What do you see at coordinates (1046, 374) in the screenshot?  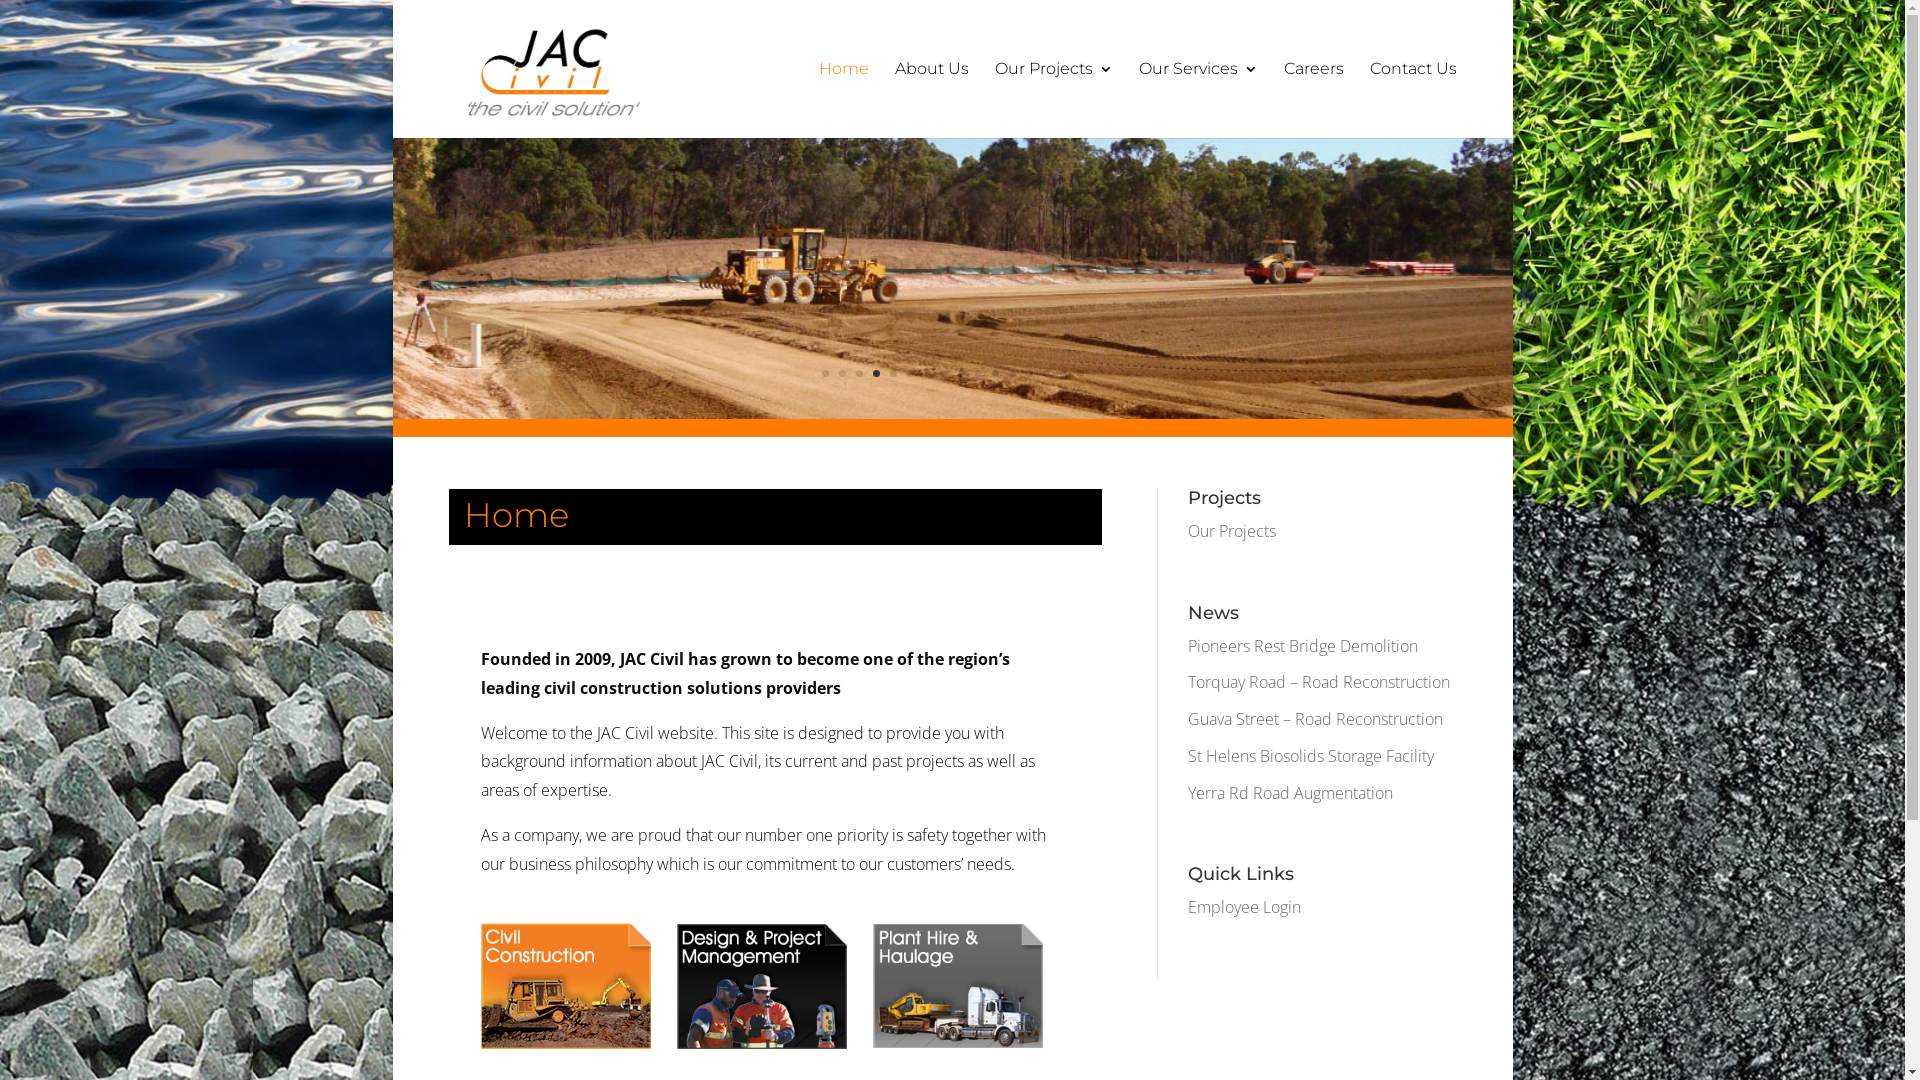 I see `14` at bounding box center [1046, 374].